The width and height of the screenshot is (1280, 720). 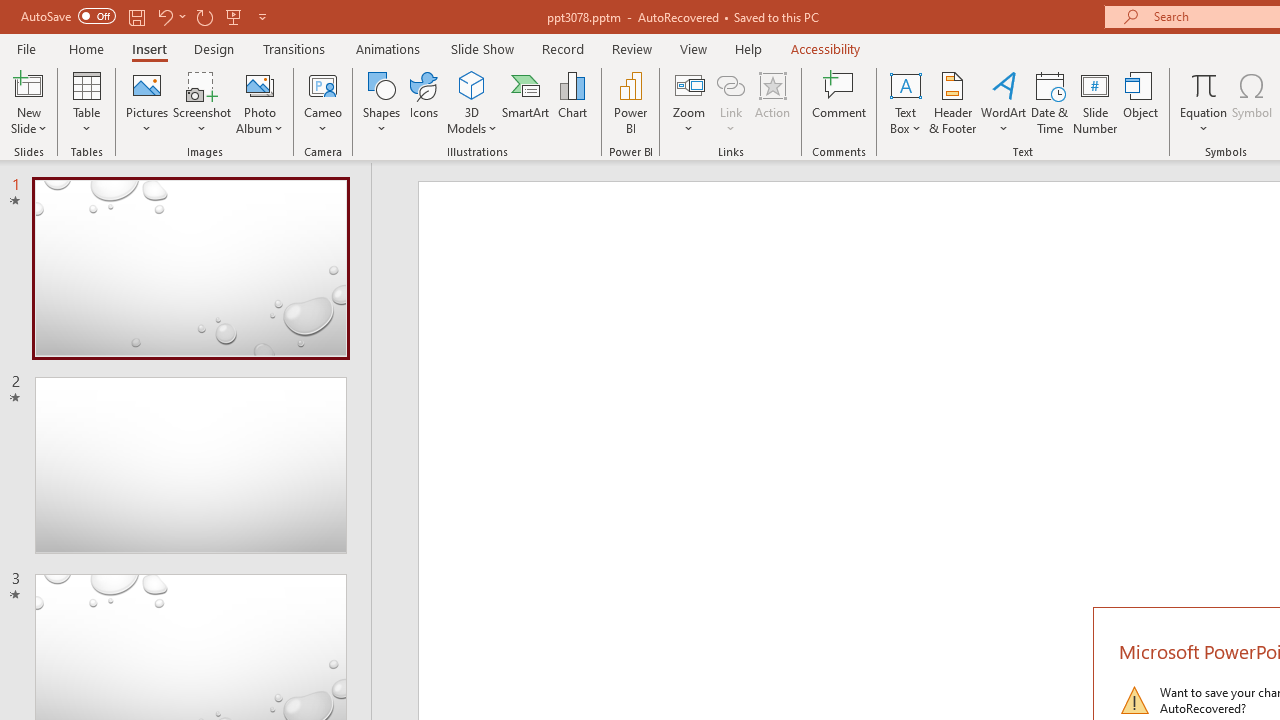 I want to click on Link, so click(x=731, y=84).